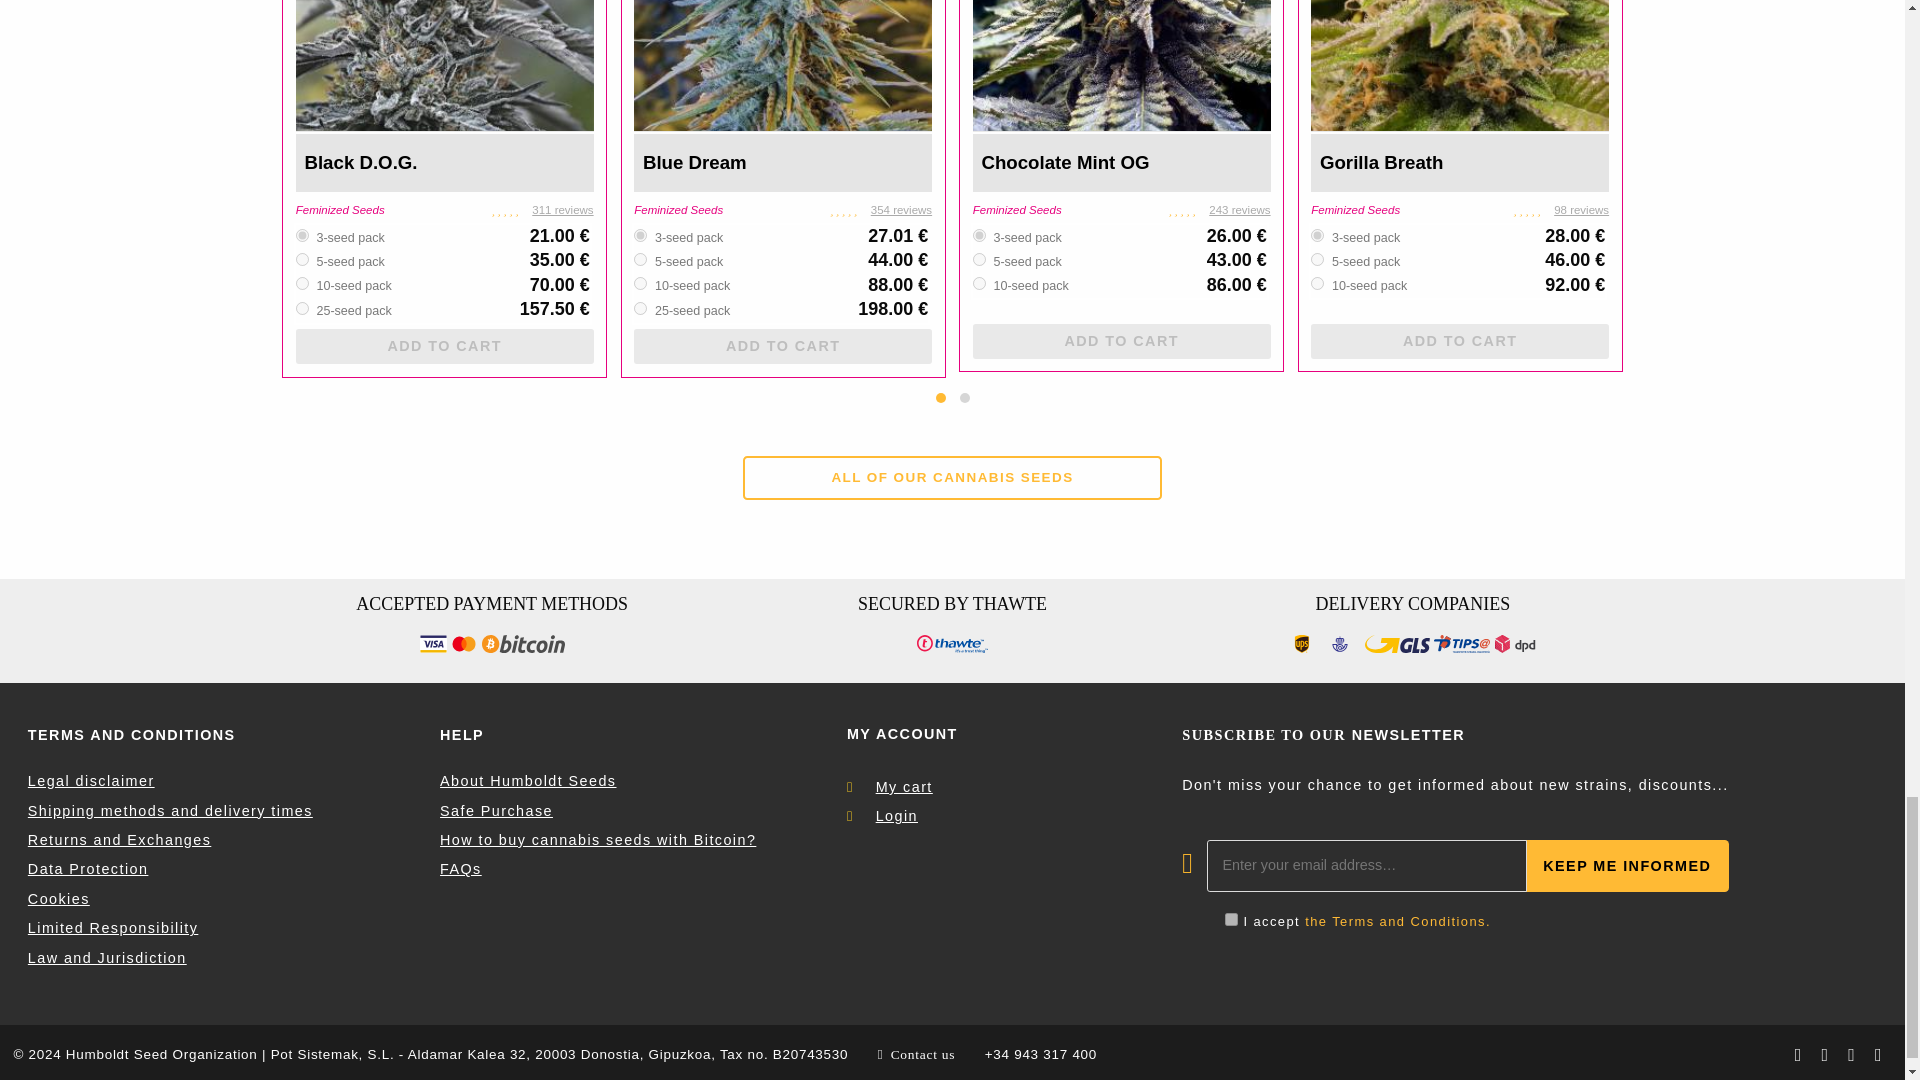 The height and width of the screenshot is (1080, 1920). I want to click on HS0131, so click(980, 258).